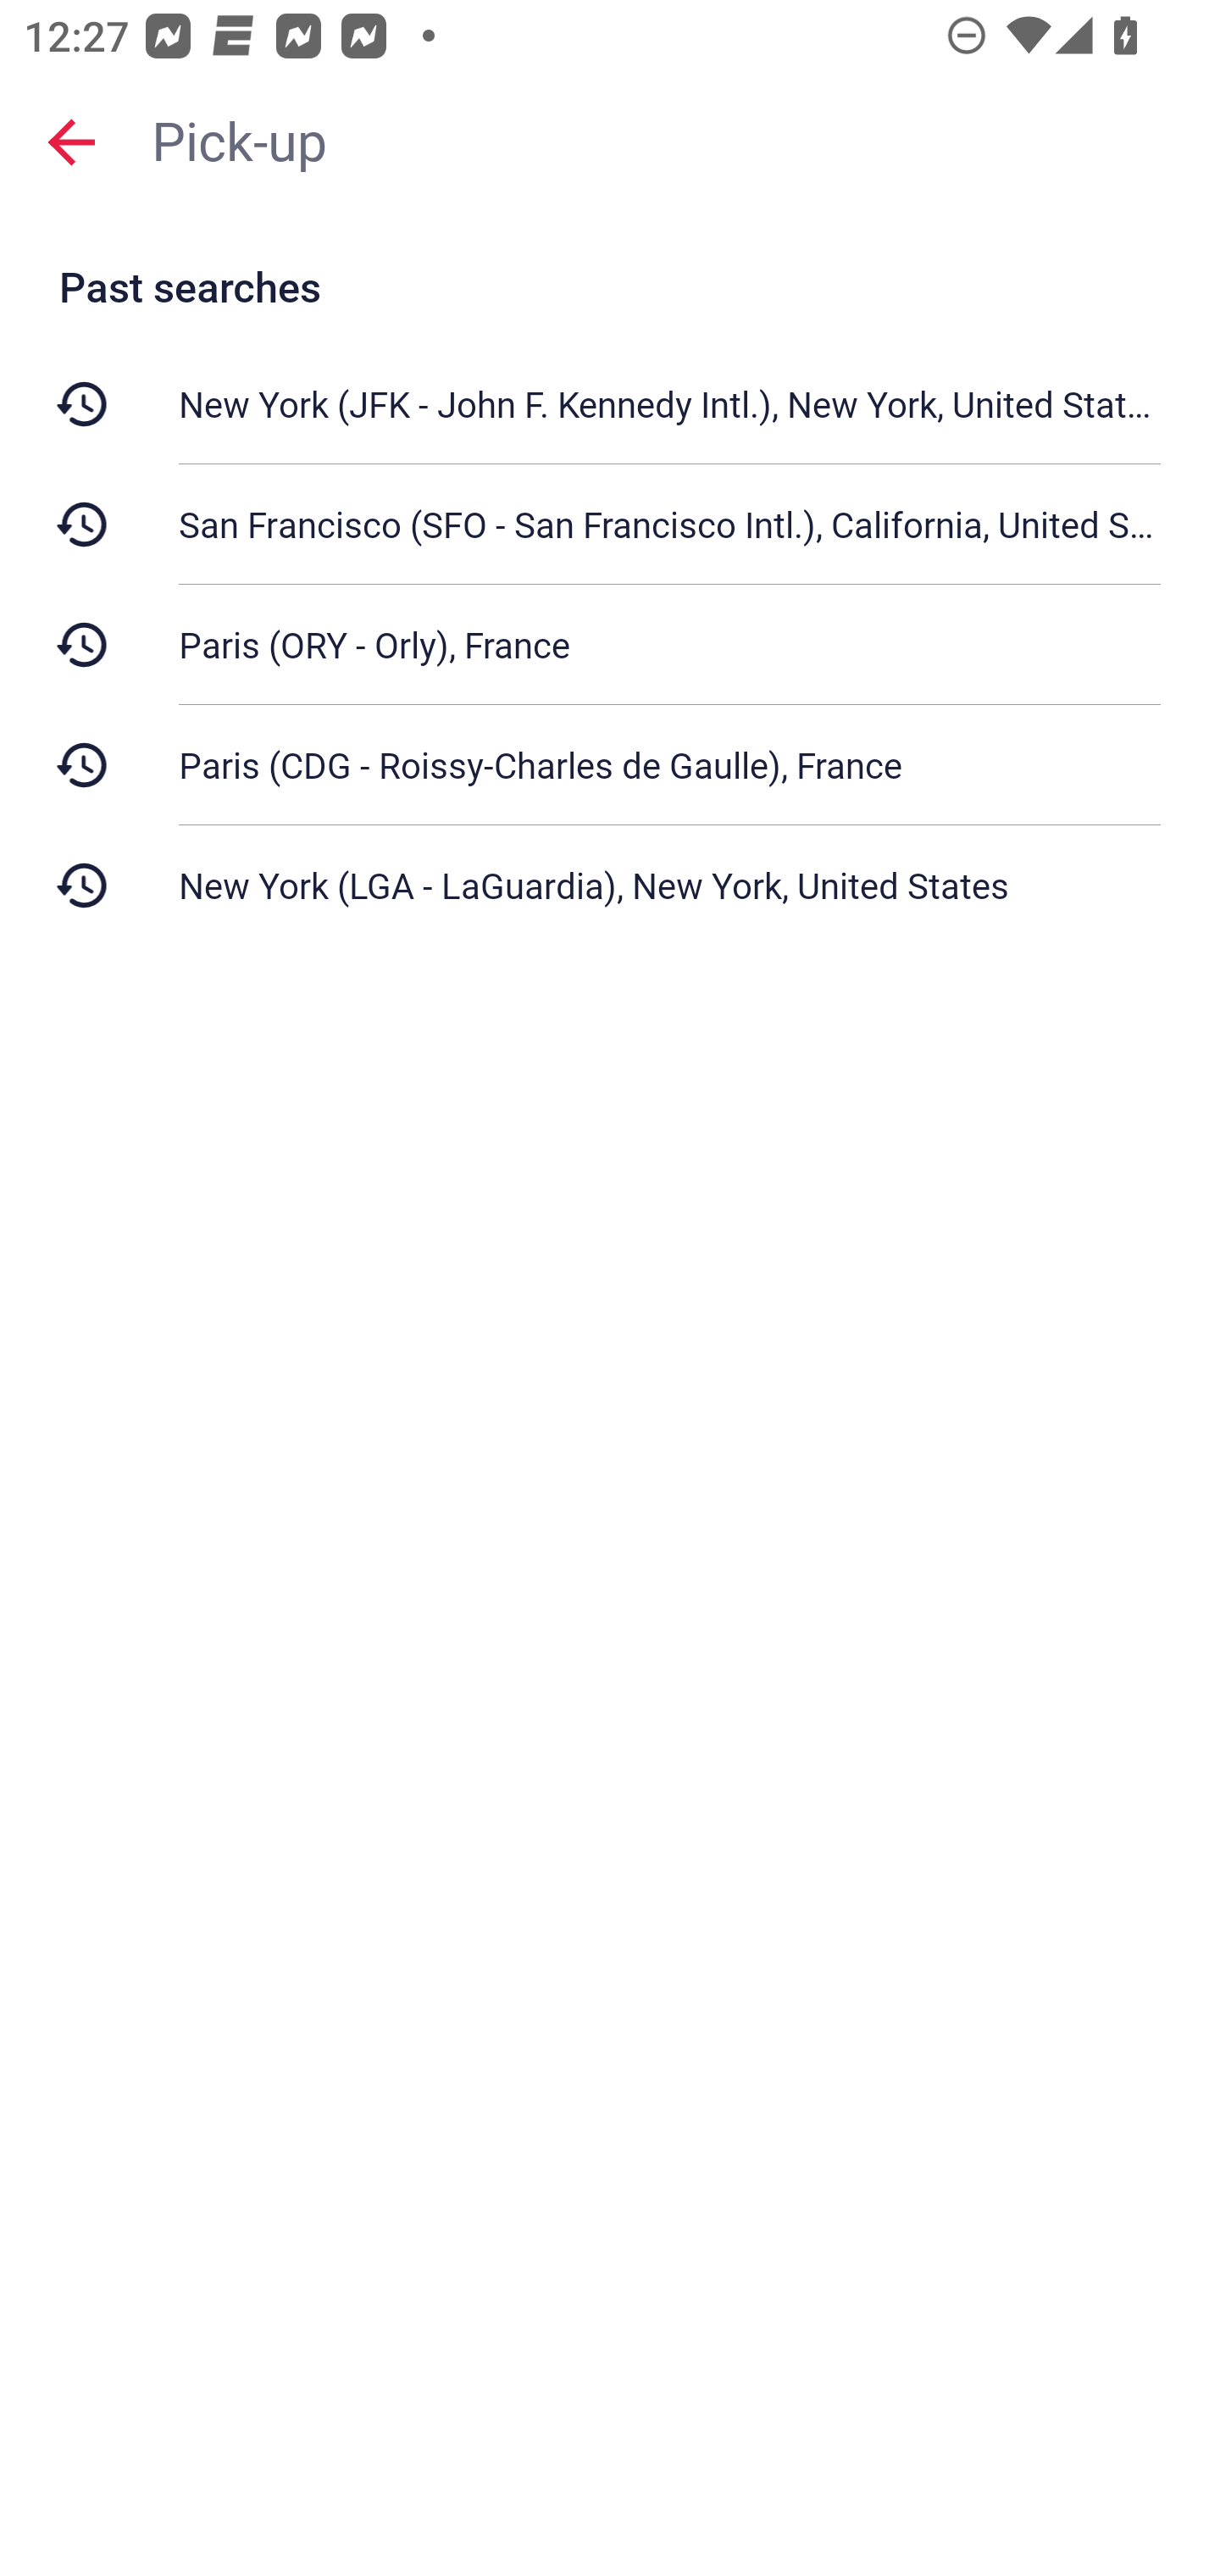 The image size is (1220, 2576). I want to click on Pick-up, , so click(669, 141).